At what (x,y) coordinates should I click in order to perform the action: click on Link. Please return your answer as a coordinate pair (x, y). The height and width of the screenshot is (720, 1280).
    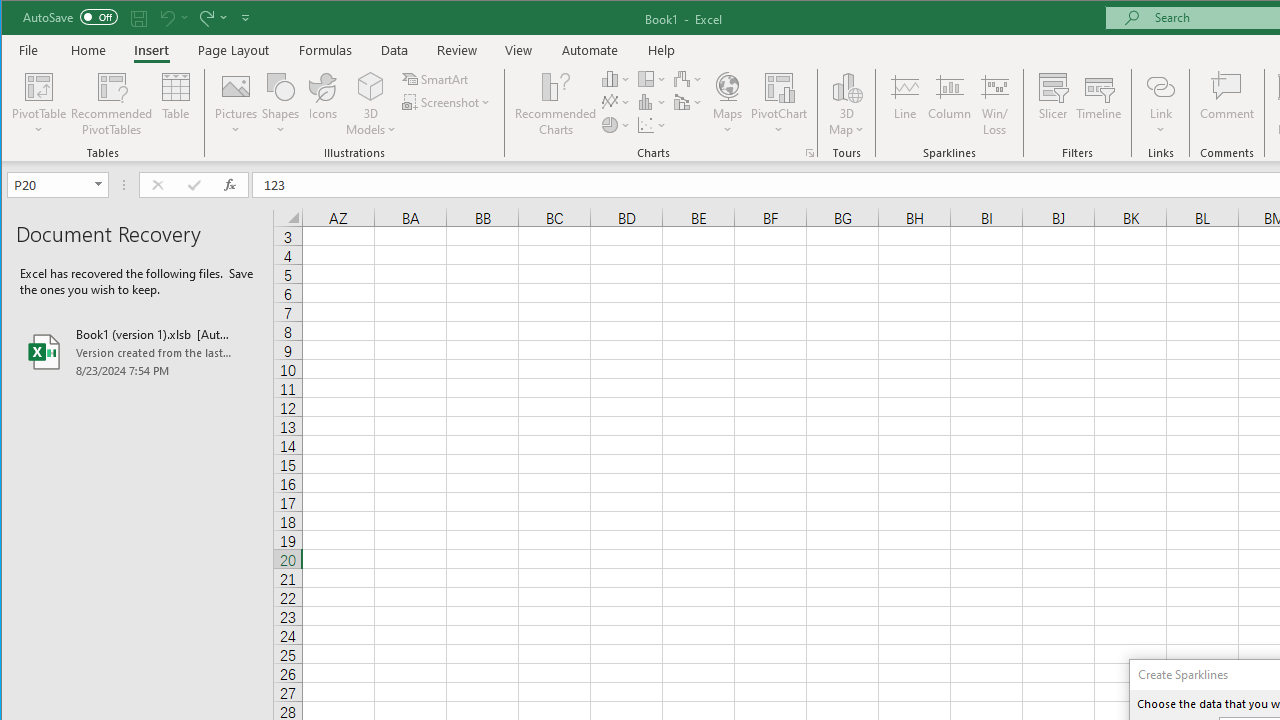
    Looking at the image, I should click on (1160, 104).